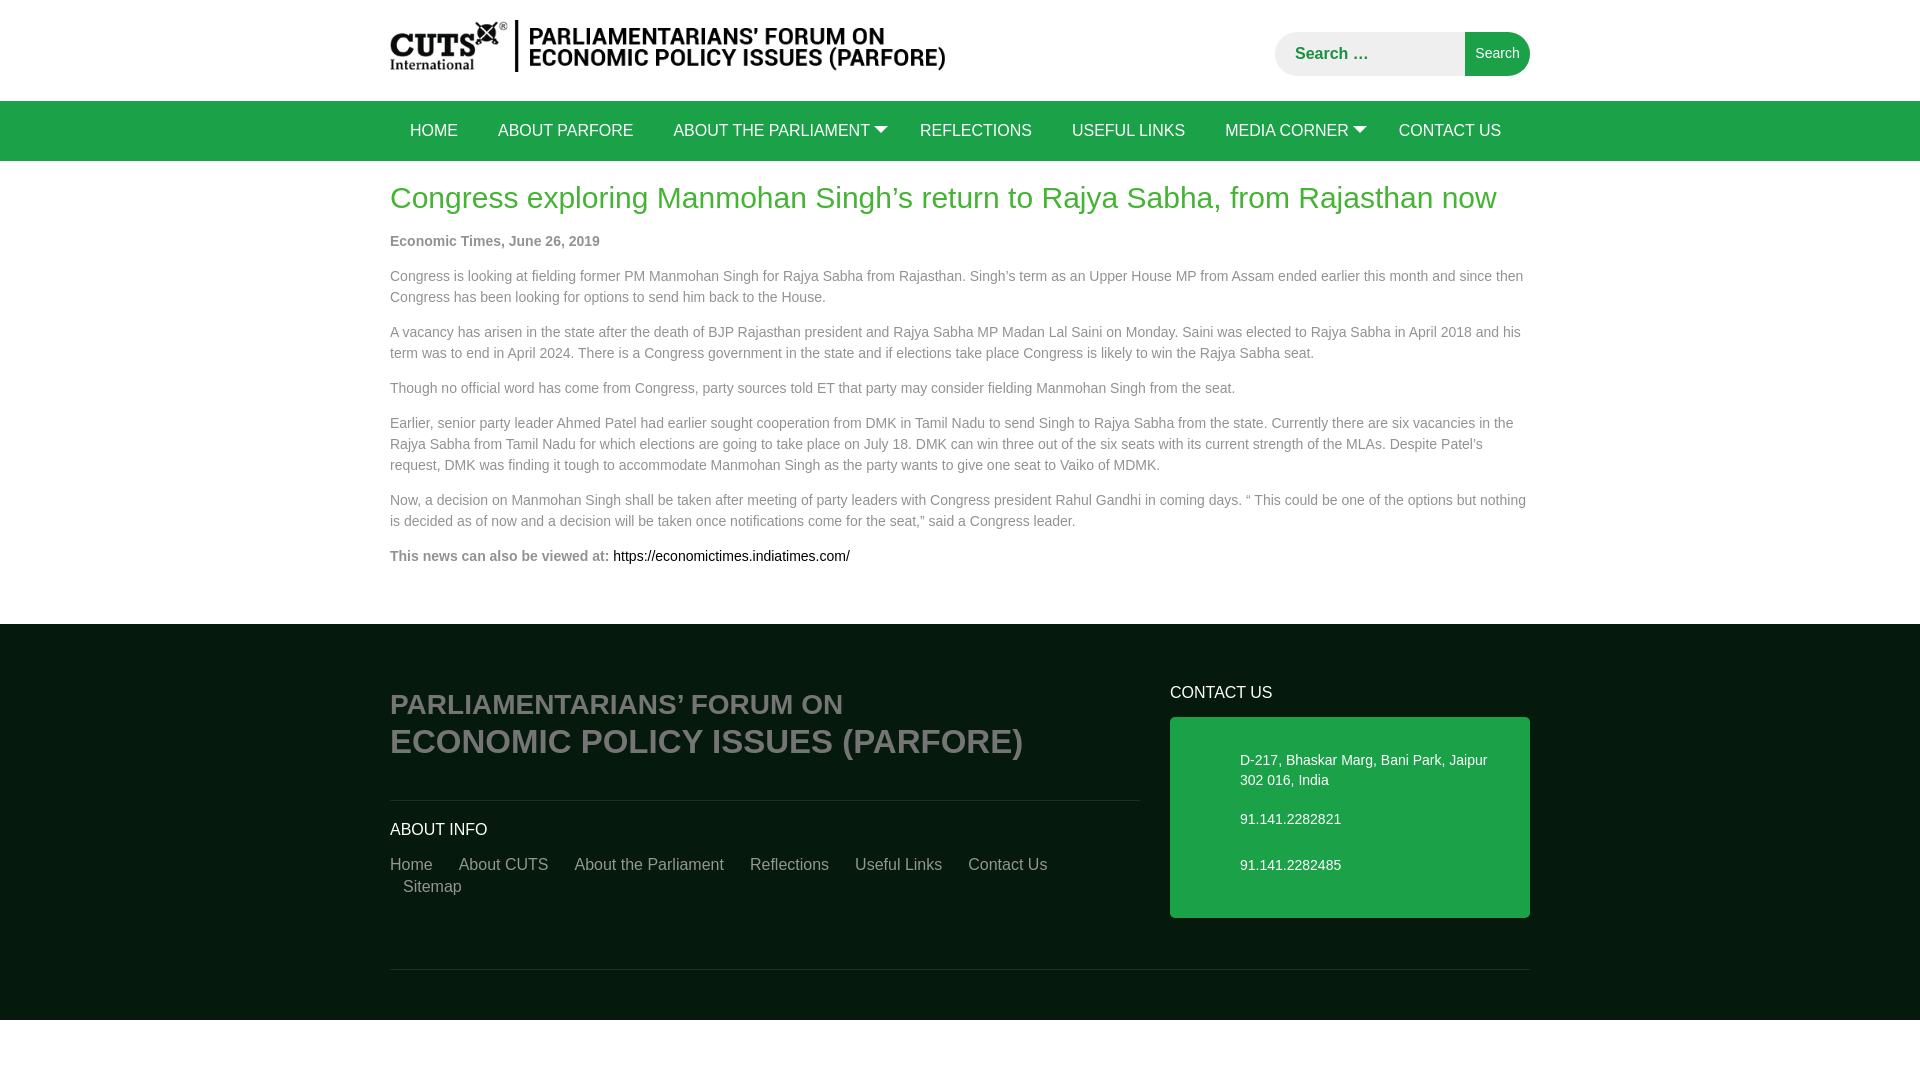 Image resolution: width=1920 pixels, height=1080 pixels. Describe the element at coordinates (666, 46) in the screenshot. I see `logo` at that location.